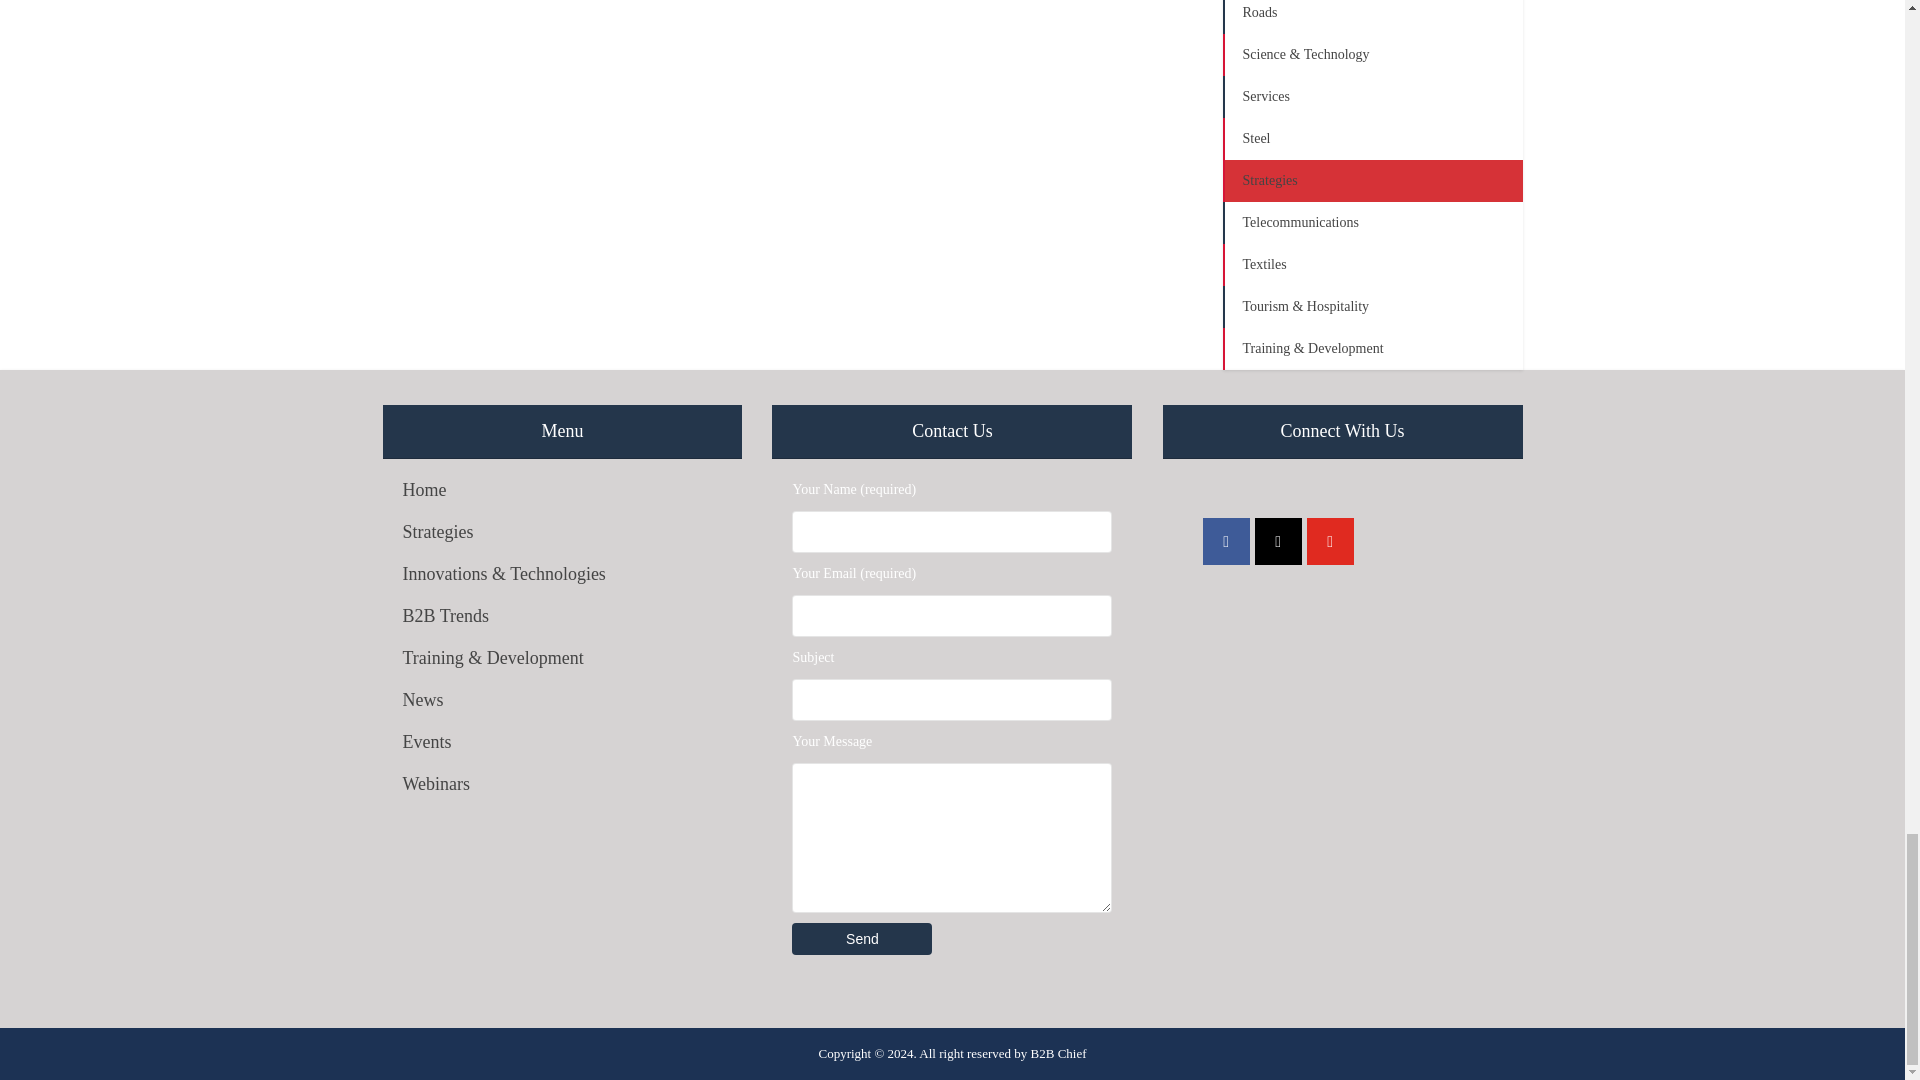  What do you see at coordinates (1330, 541) in the screenshot?
I see `YouTube` at bounding box center [1330, 541].